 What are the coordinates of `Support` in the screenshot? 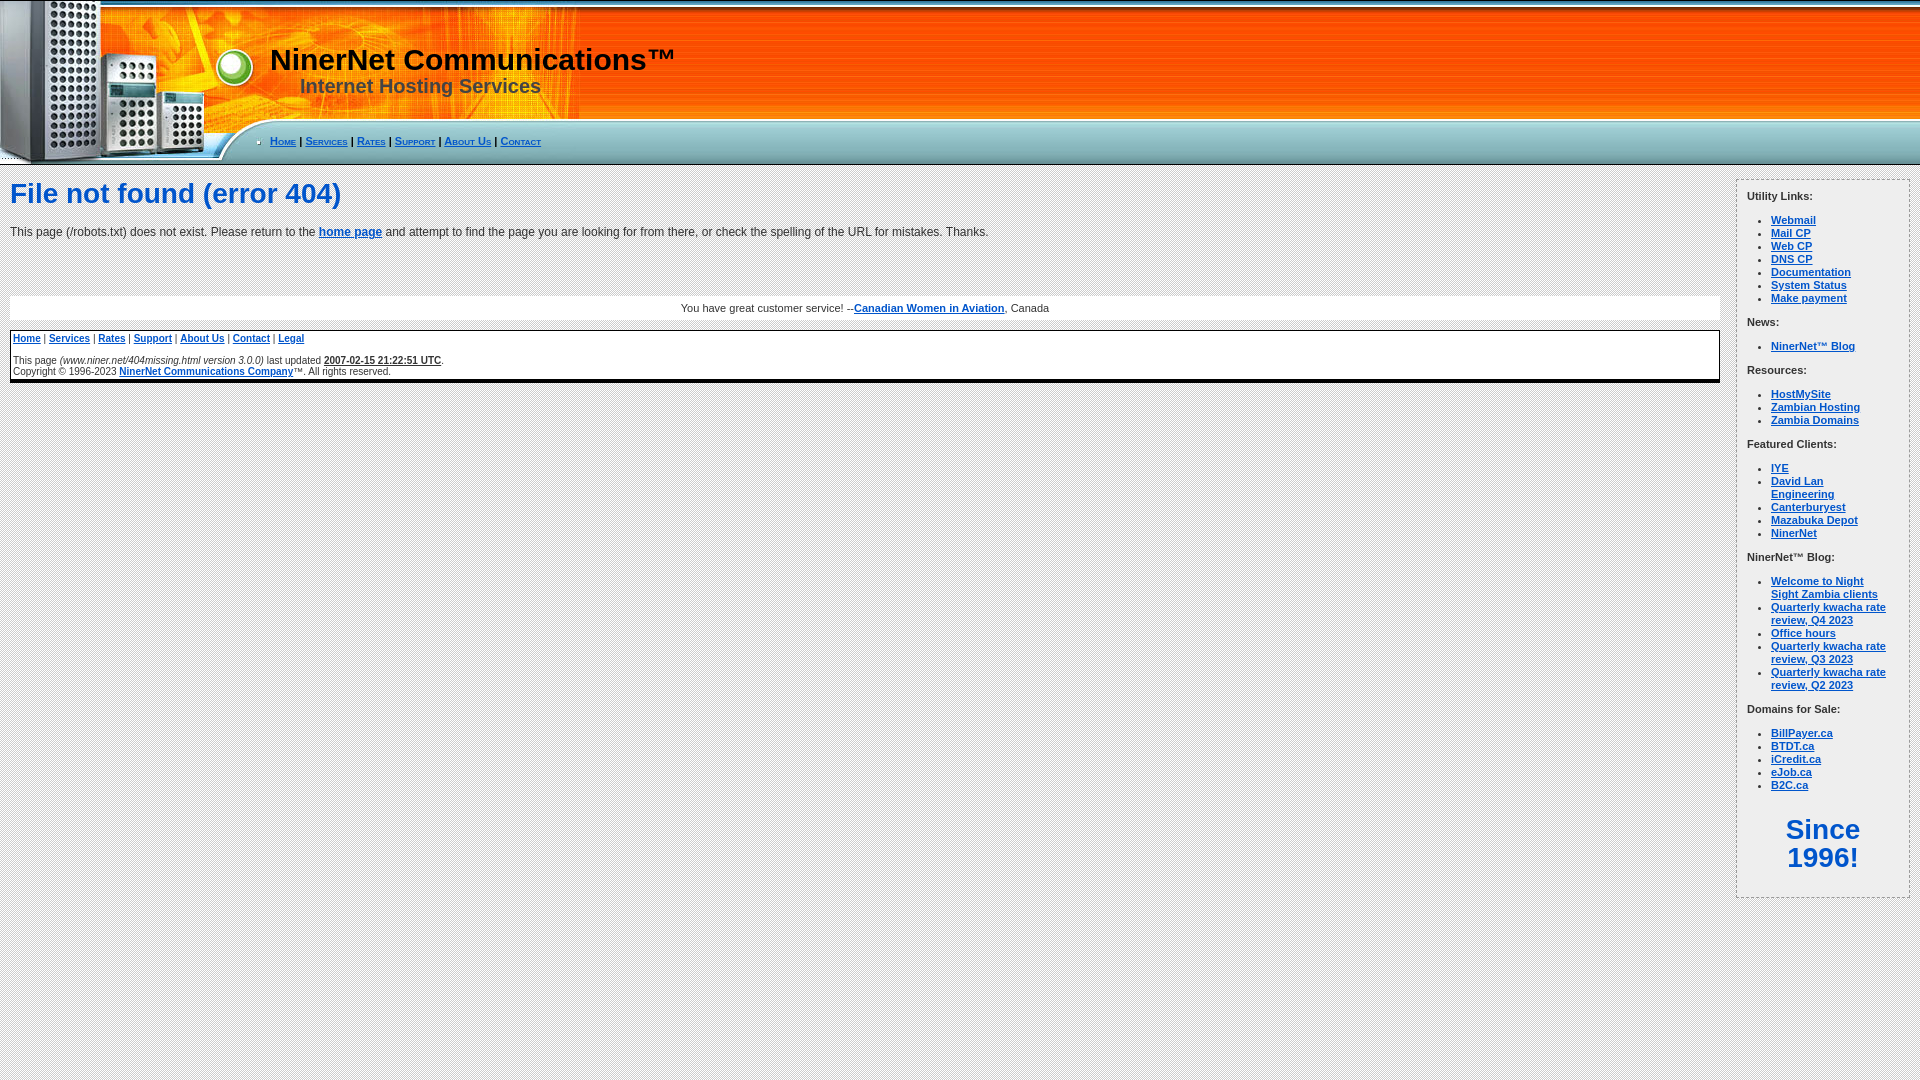 It's located at (416, 141).